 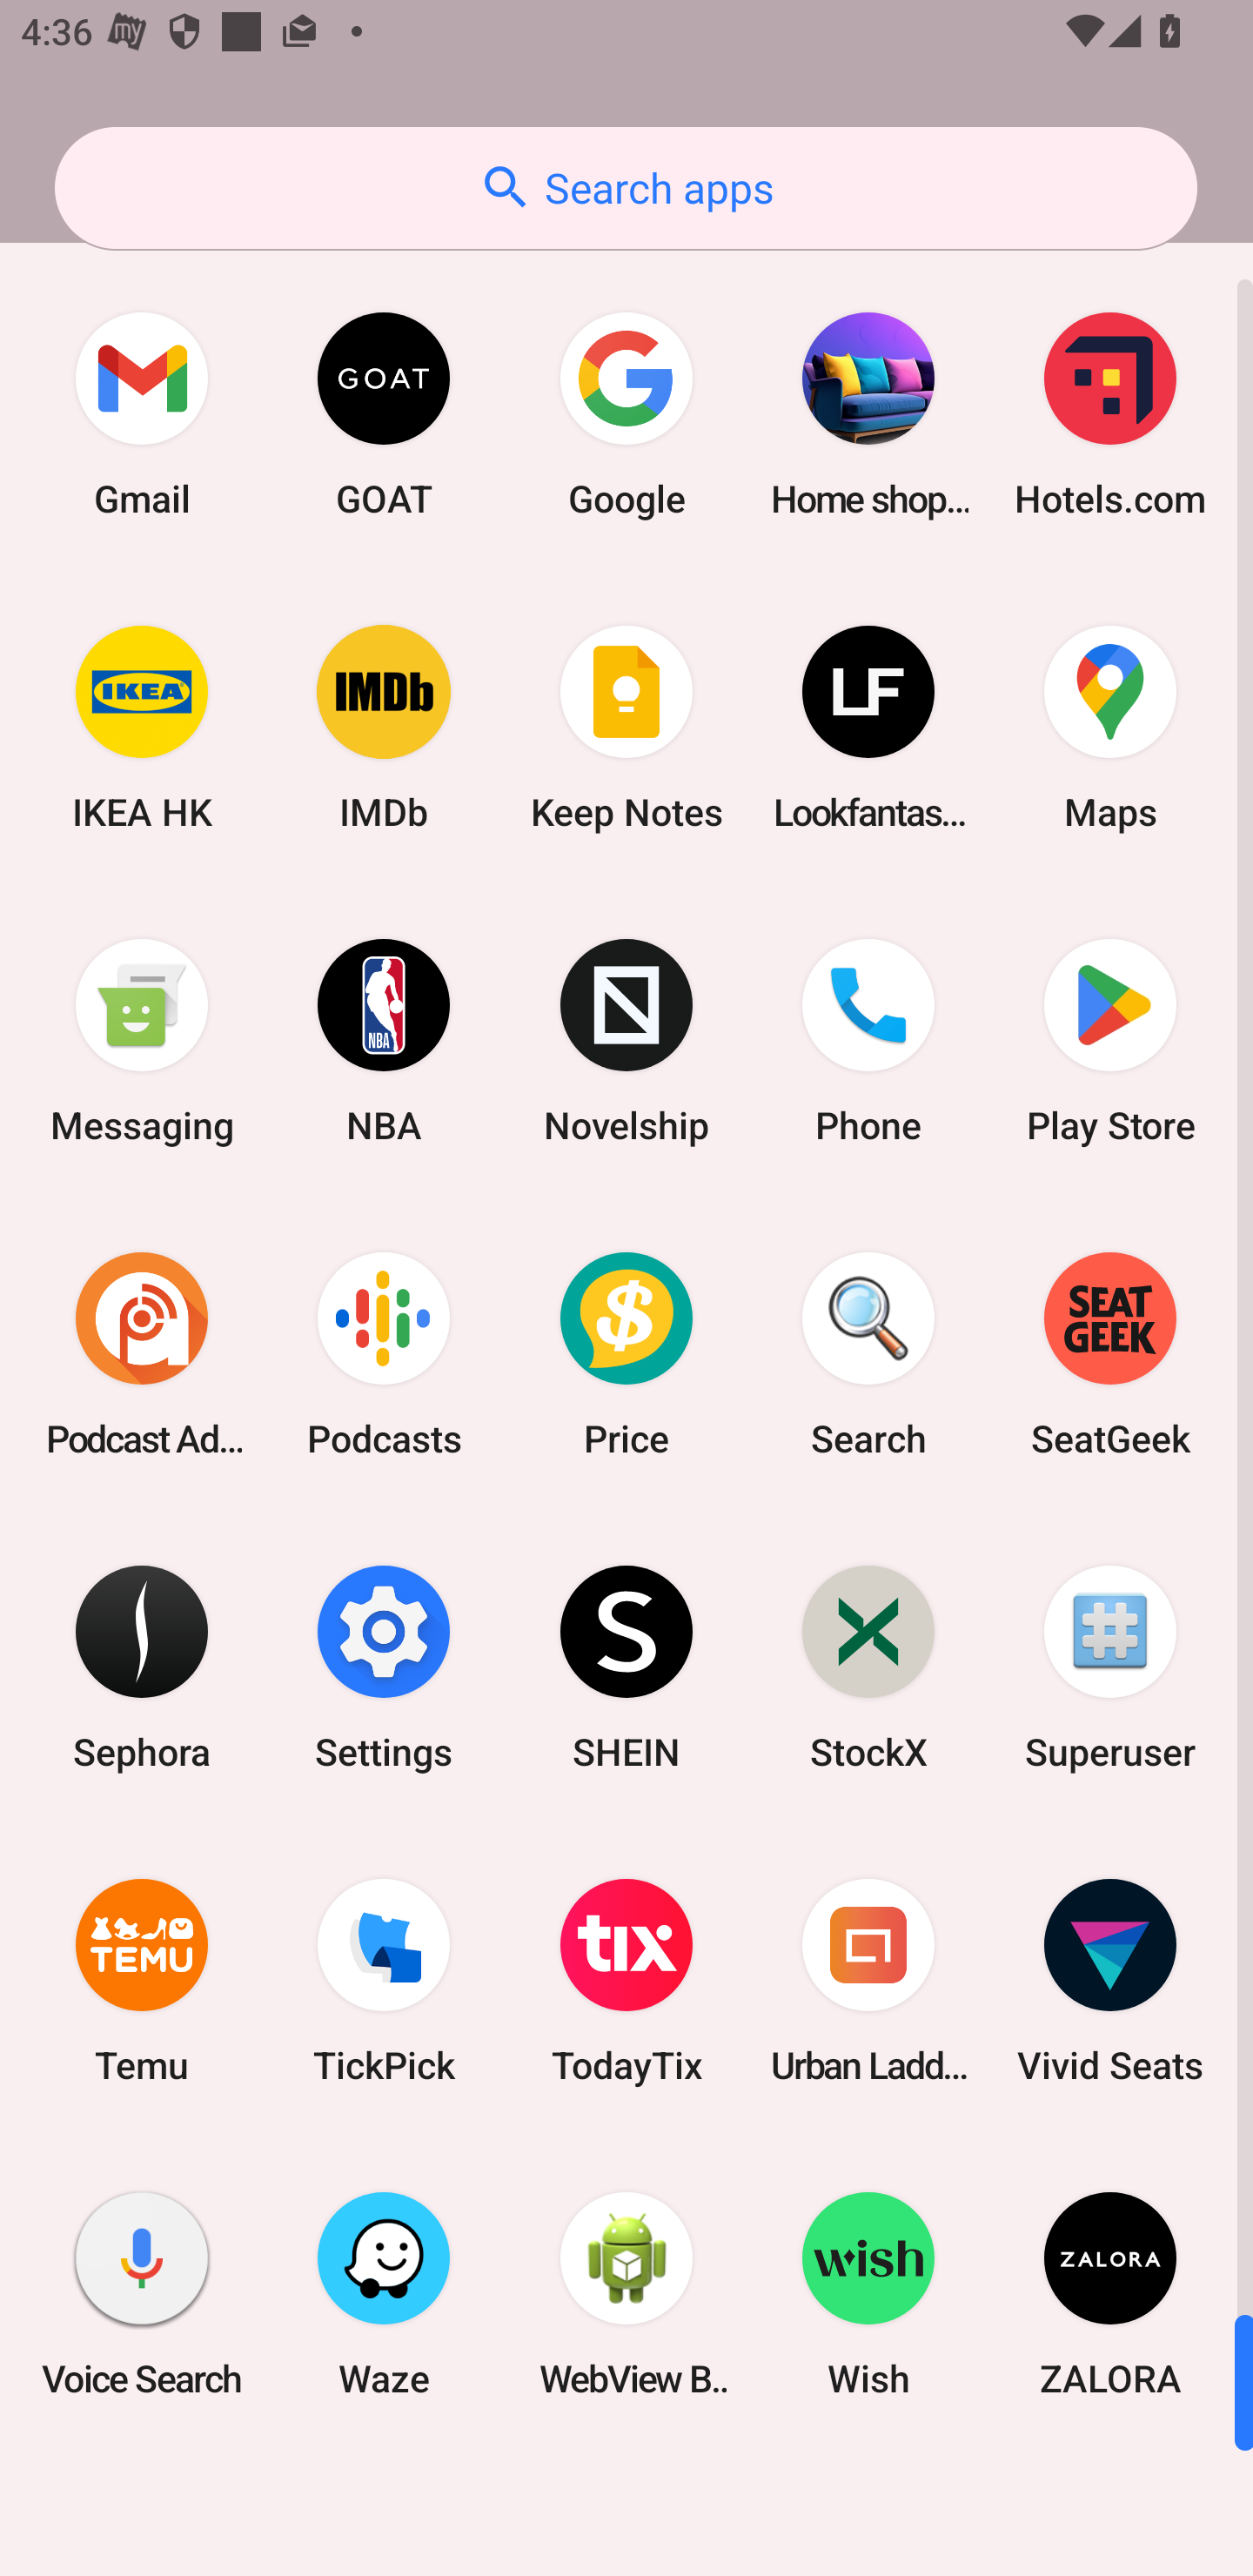 I want to click on Superuser, so click(x=1110, y=1666).